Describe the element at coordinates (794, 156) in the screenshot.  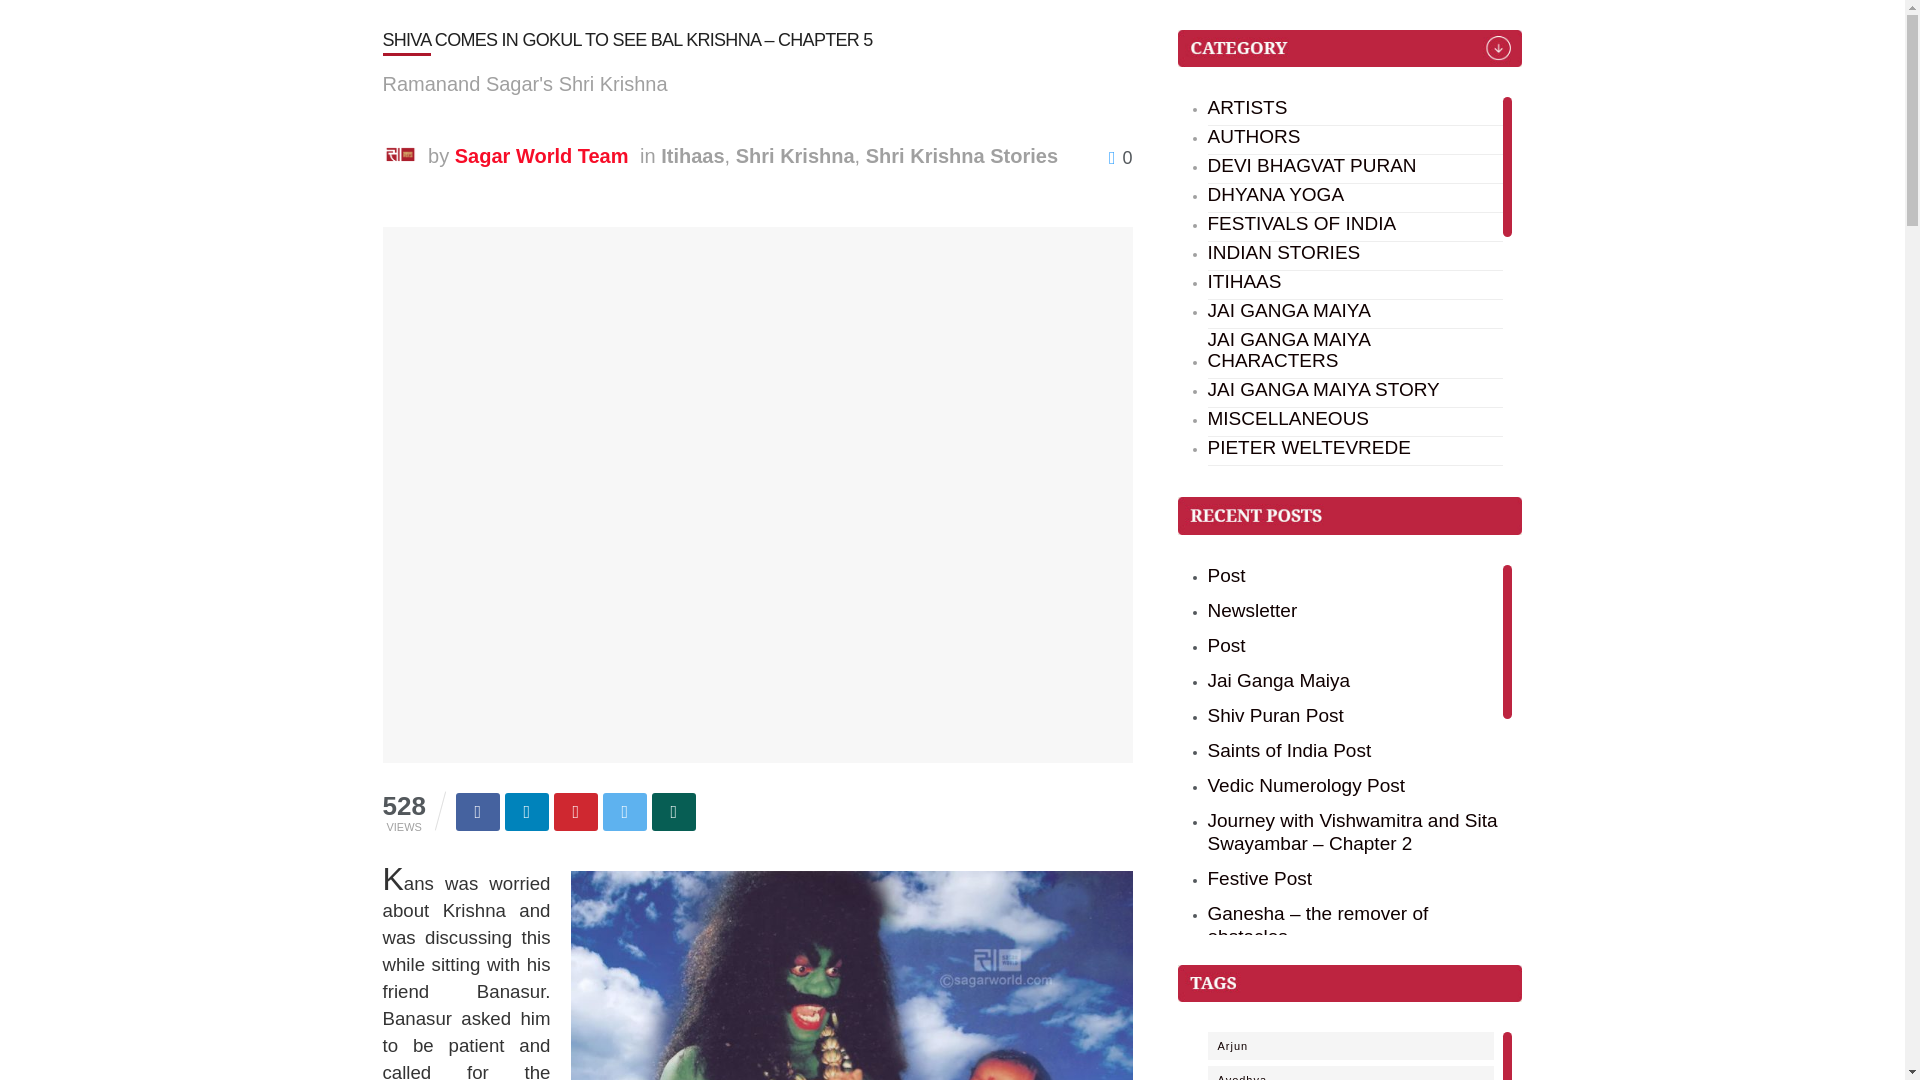
I see `Shri Krishna` at that location.